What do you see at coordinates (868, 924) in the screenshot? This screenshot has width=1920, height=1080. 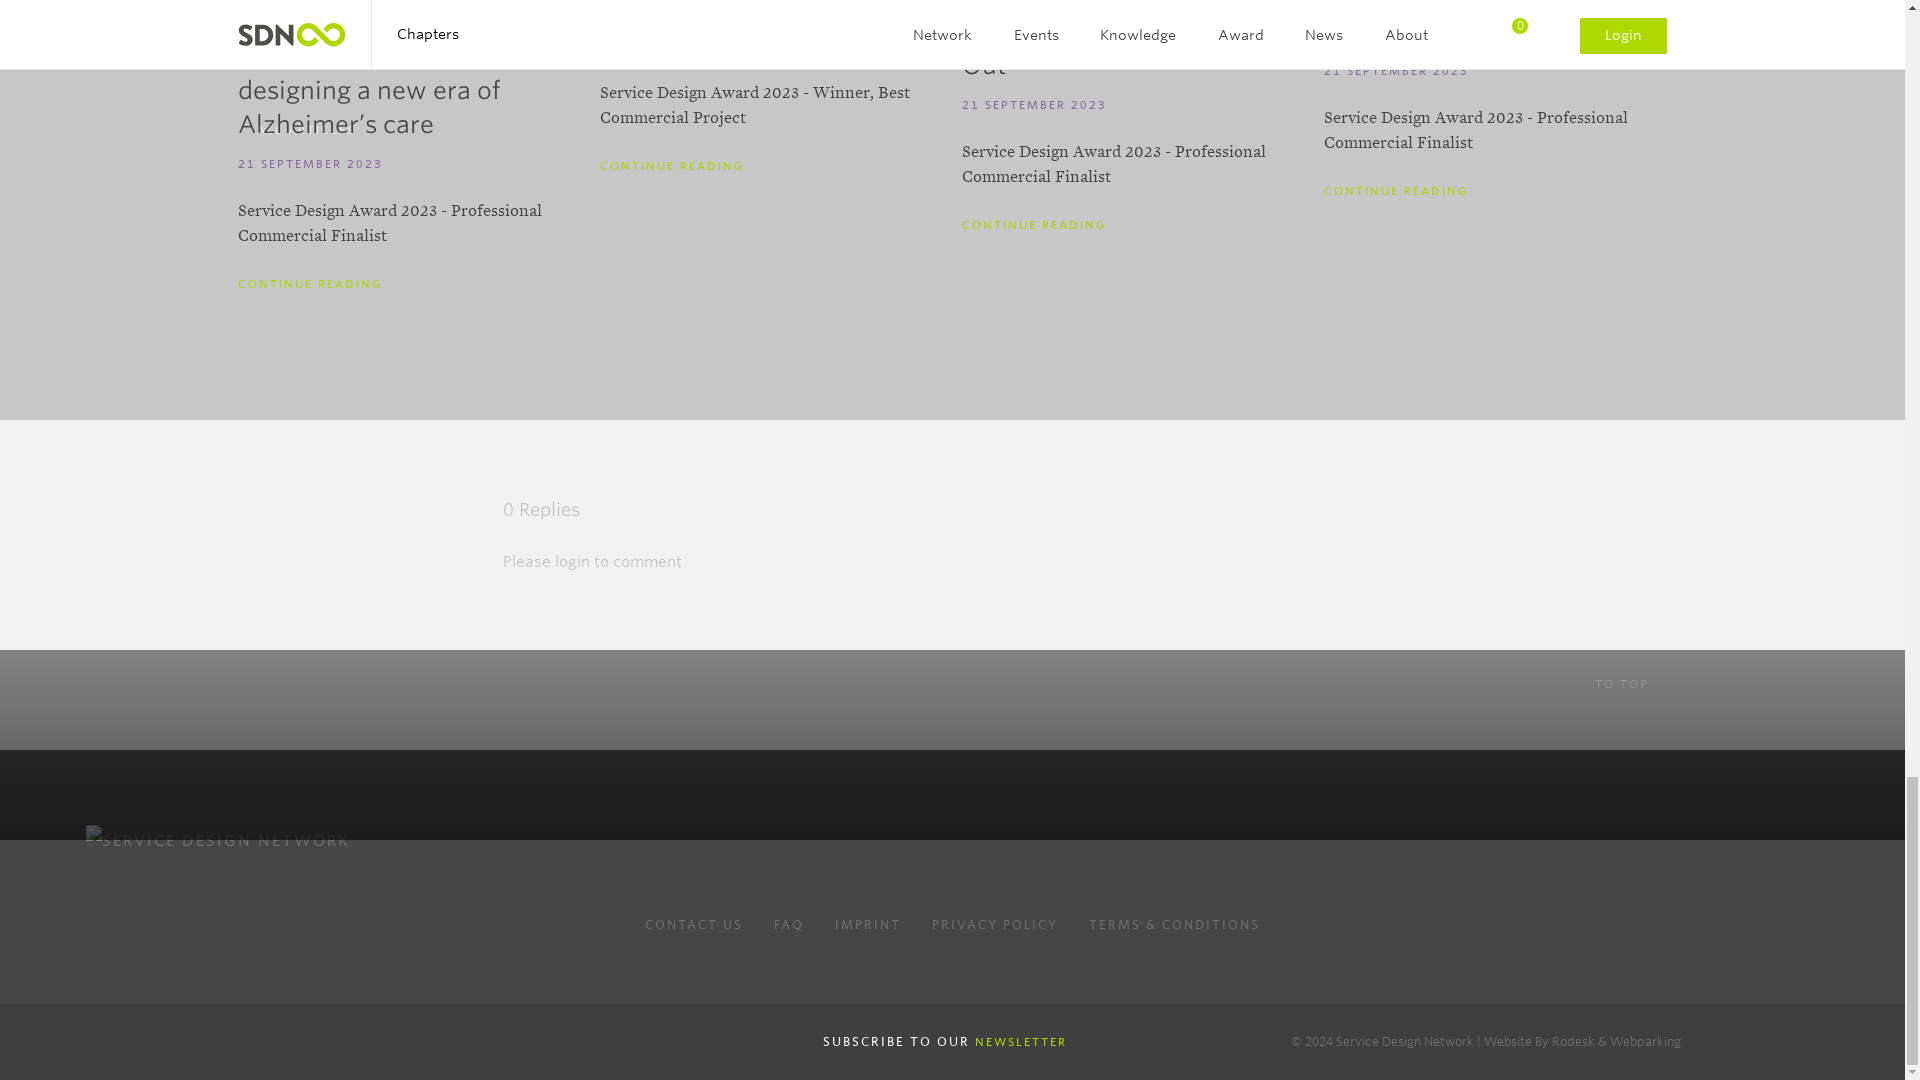 I see `Imprint` at bounding box center [868, 924].